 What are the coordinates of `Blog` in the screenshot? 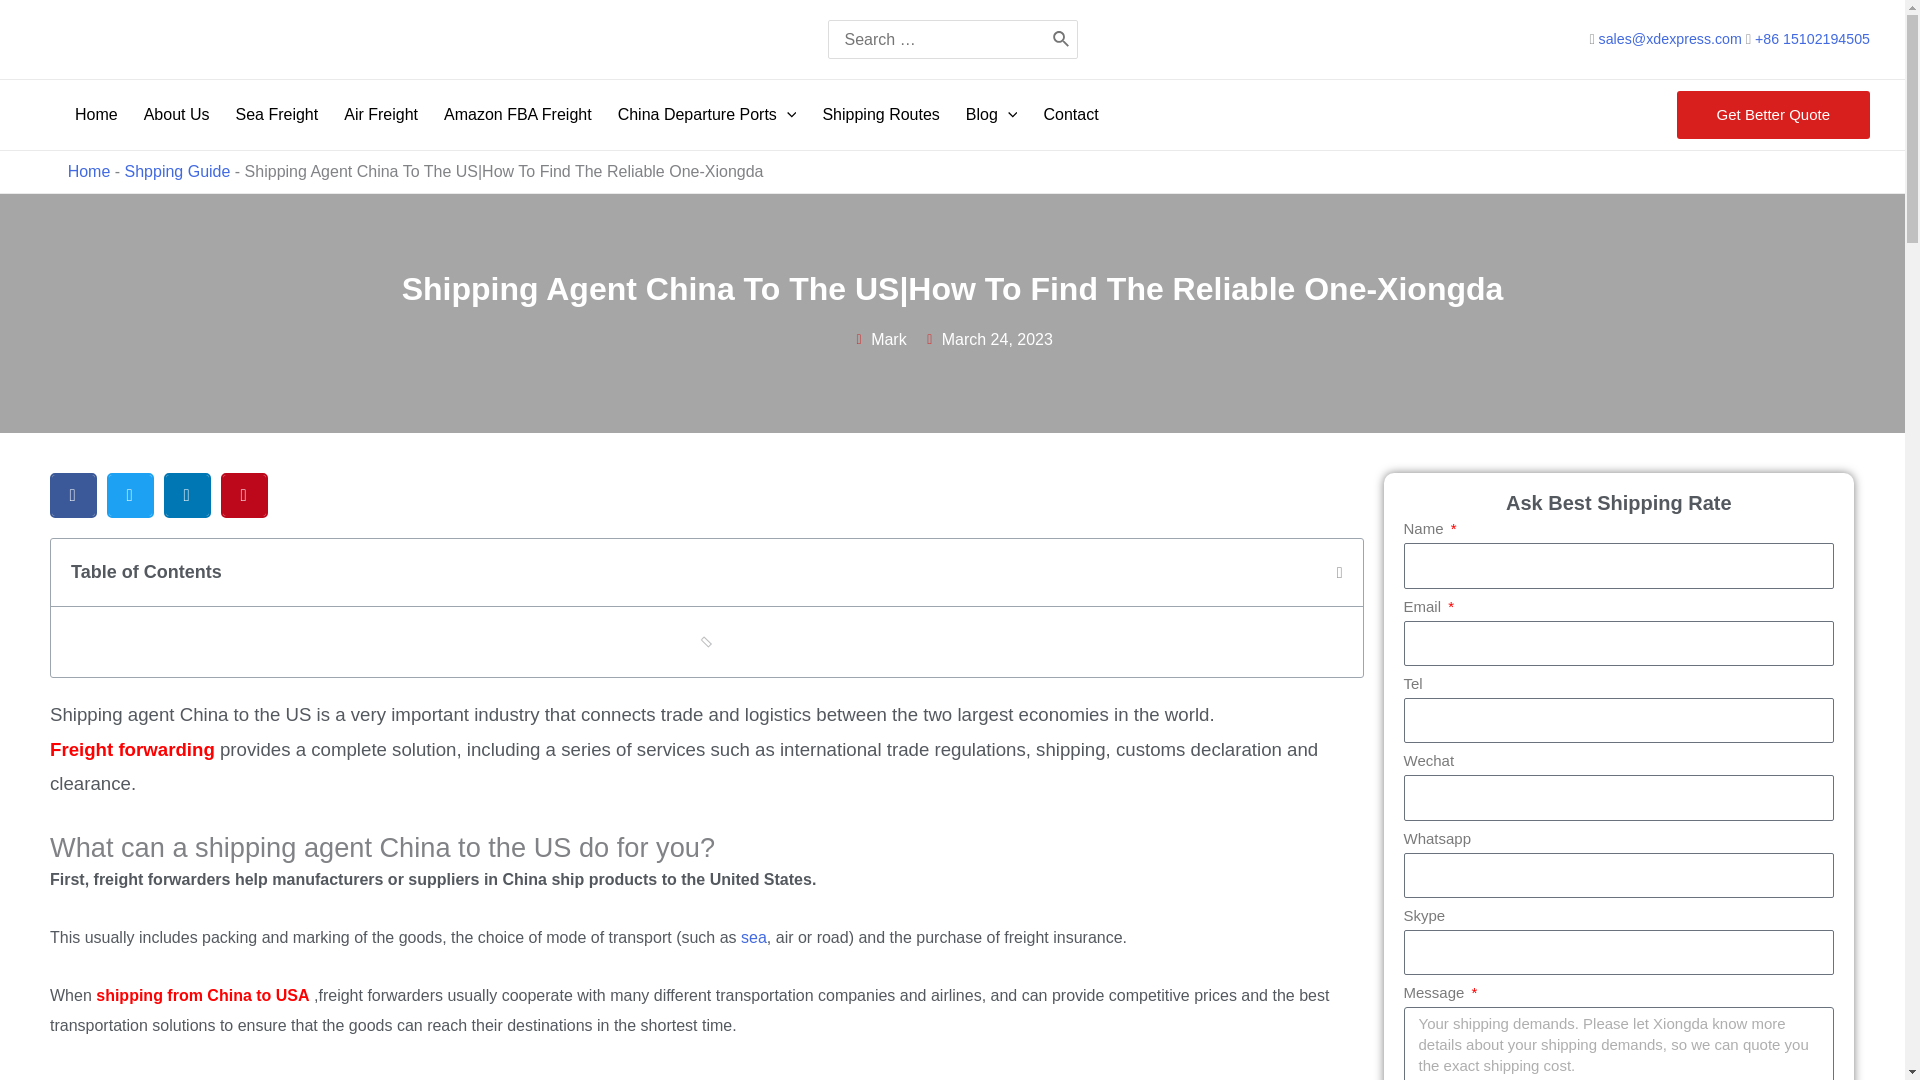 It's located at (995, 114).